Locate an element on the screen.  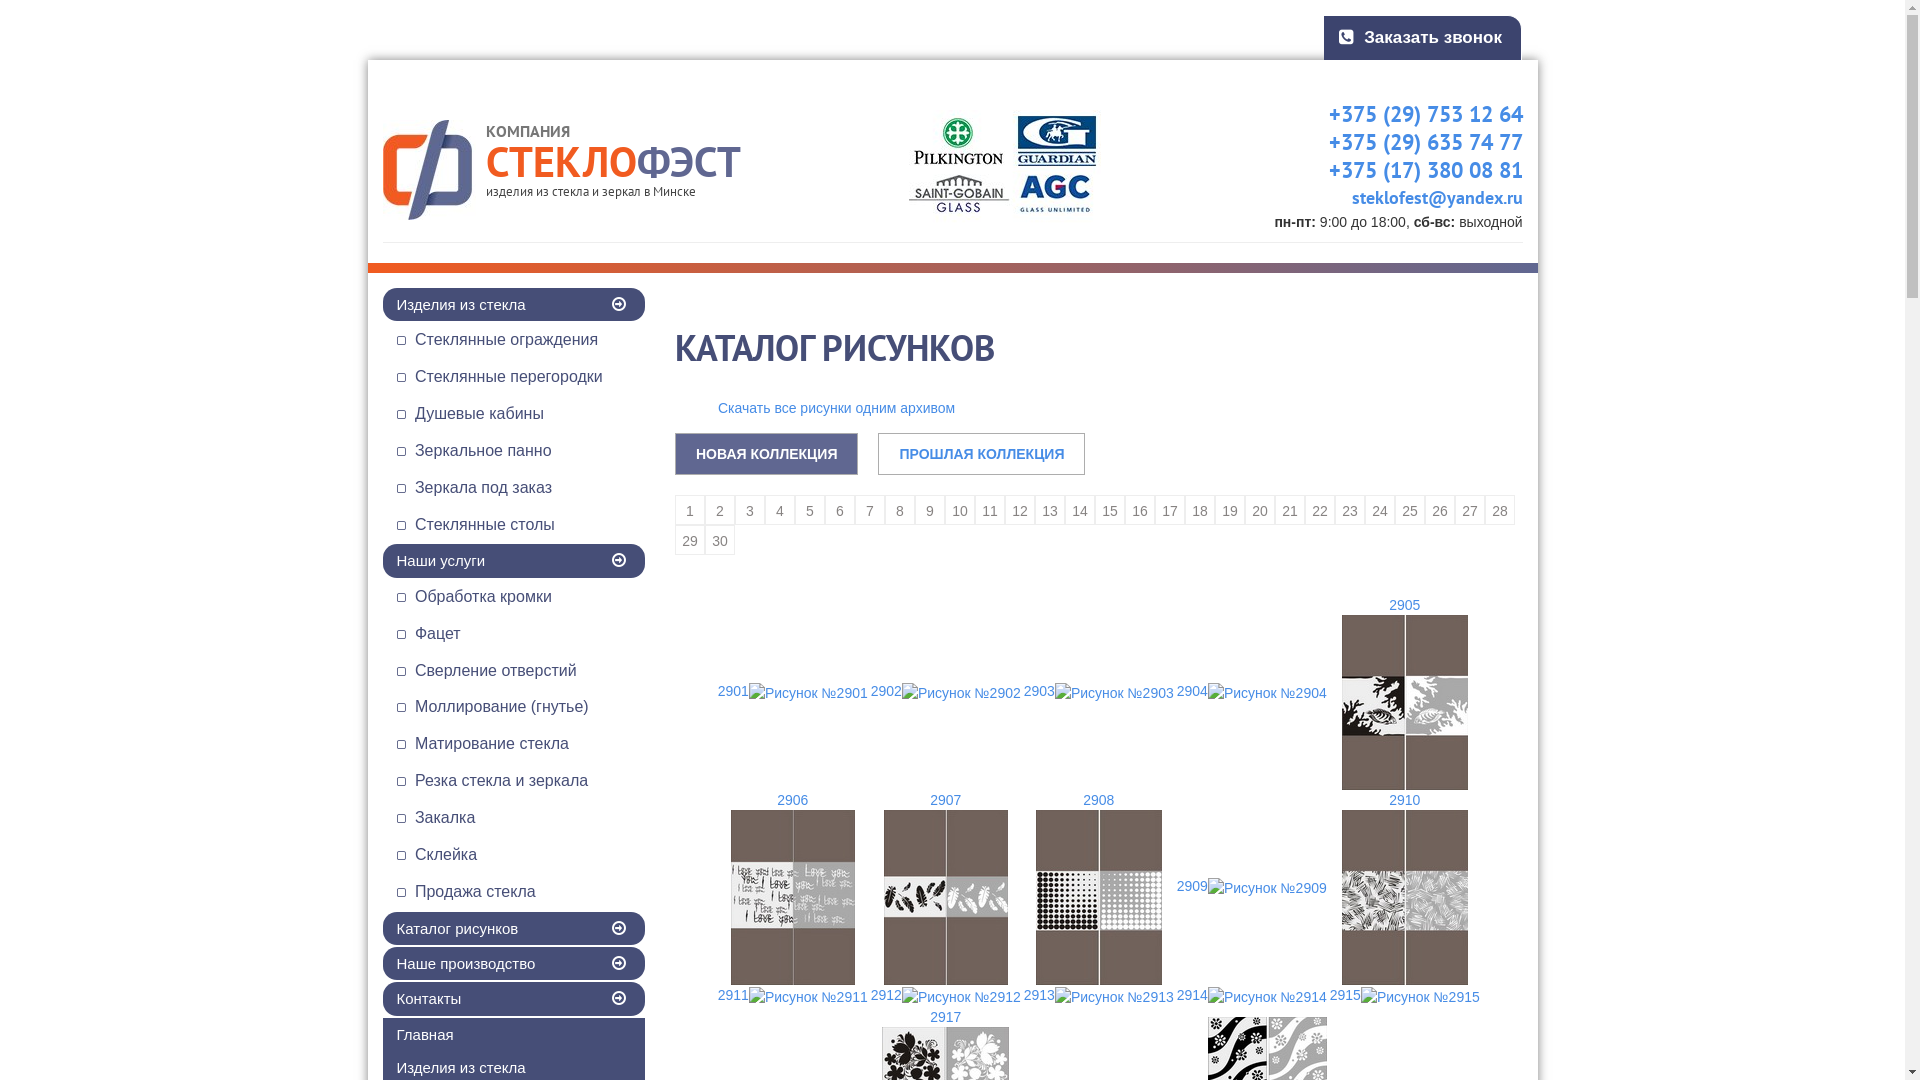
13 is located at coordinates (1050, 510).